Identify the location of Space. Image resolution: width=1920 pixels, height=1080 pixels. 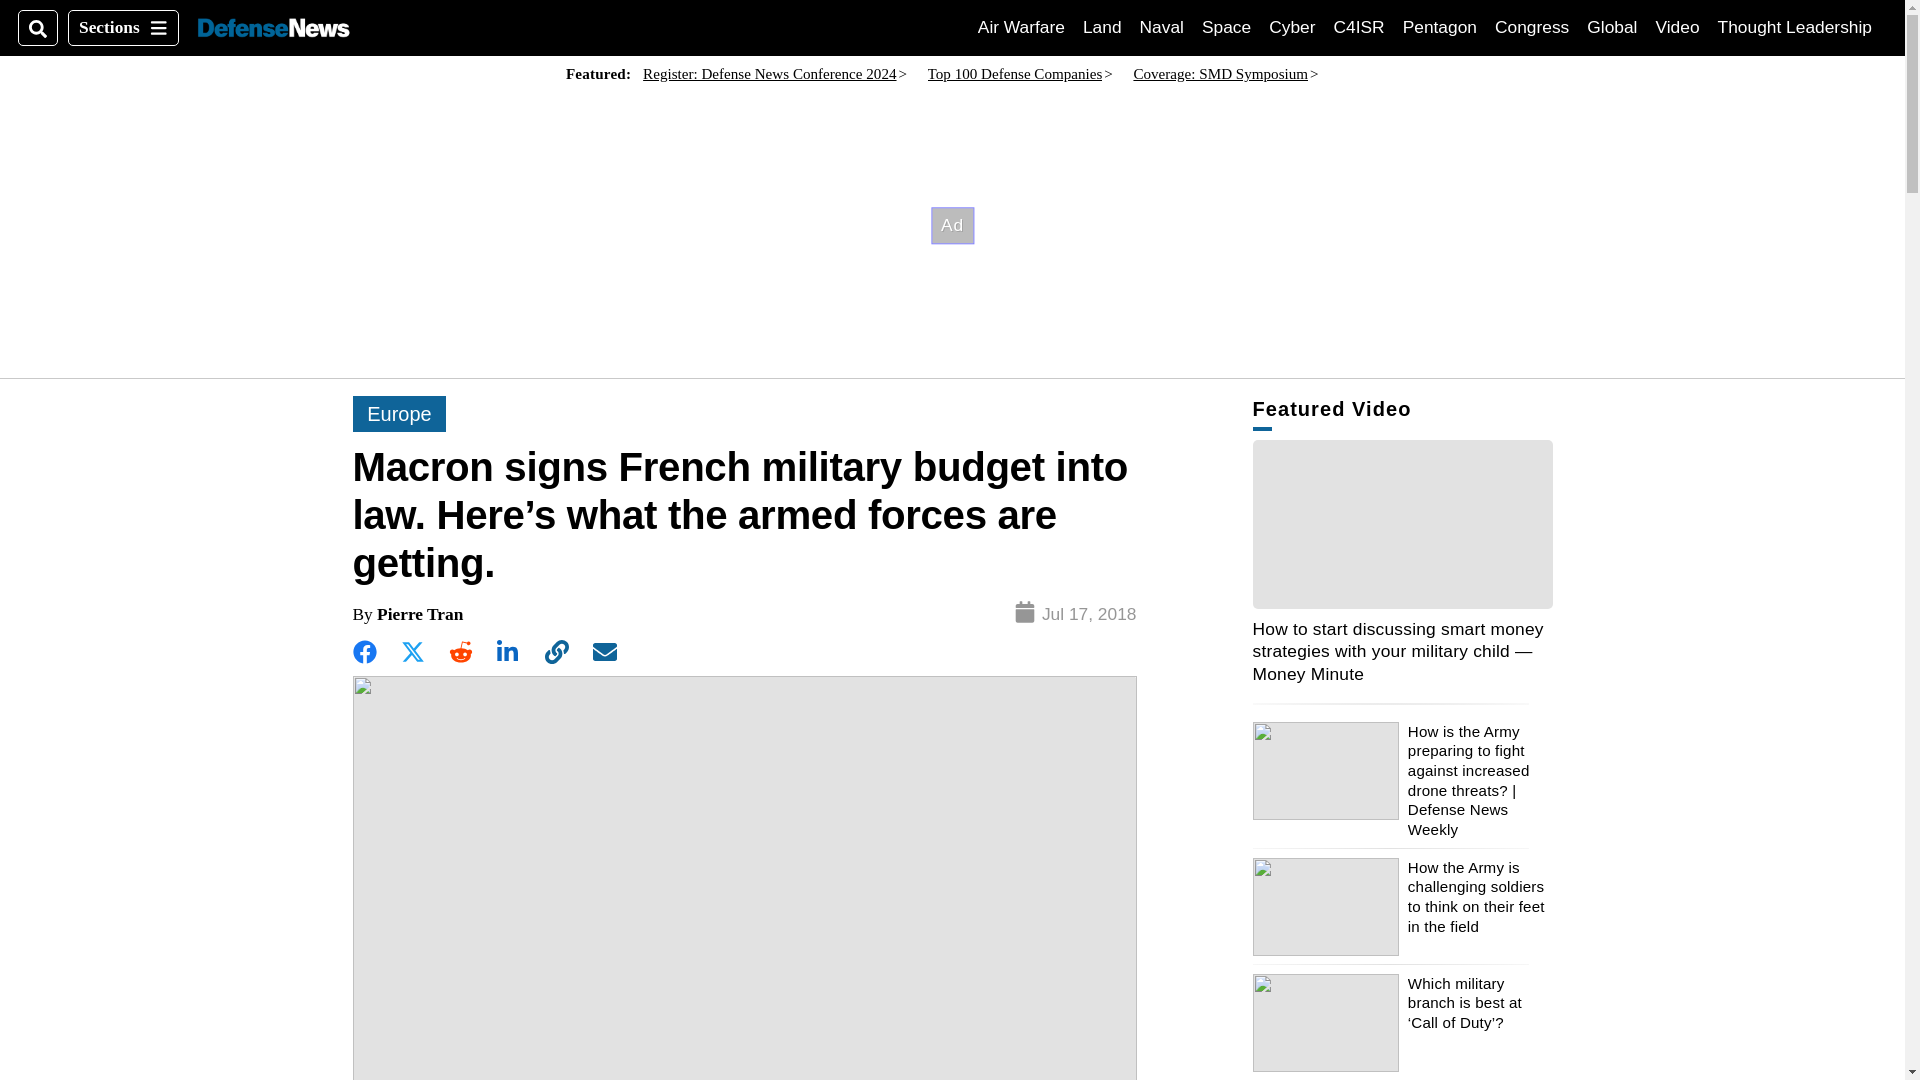
(1226, 27).